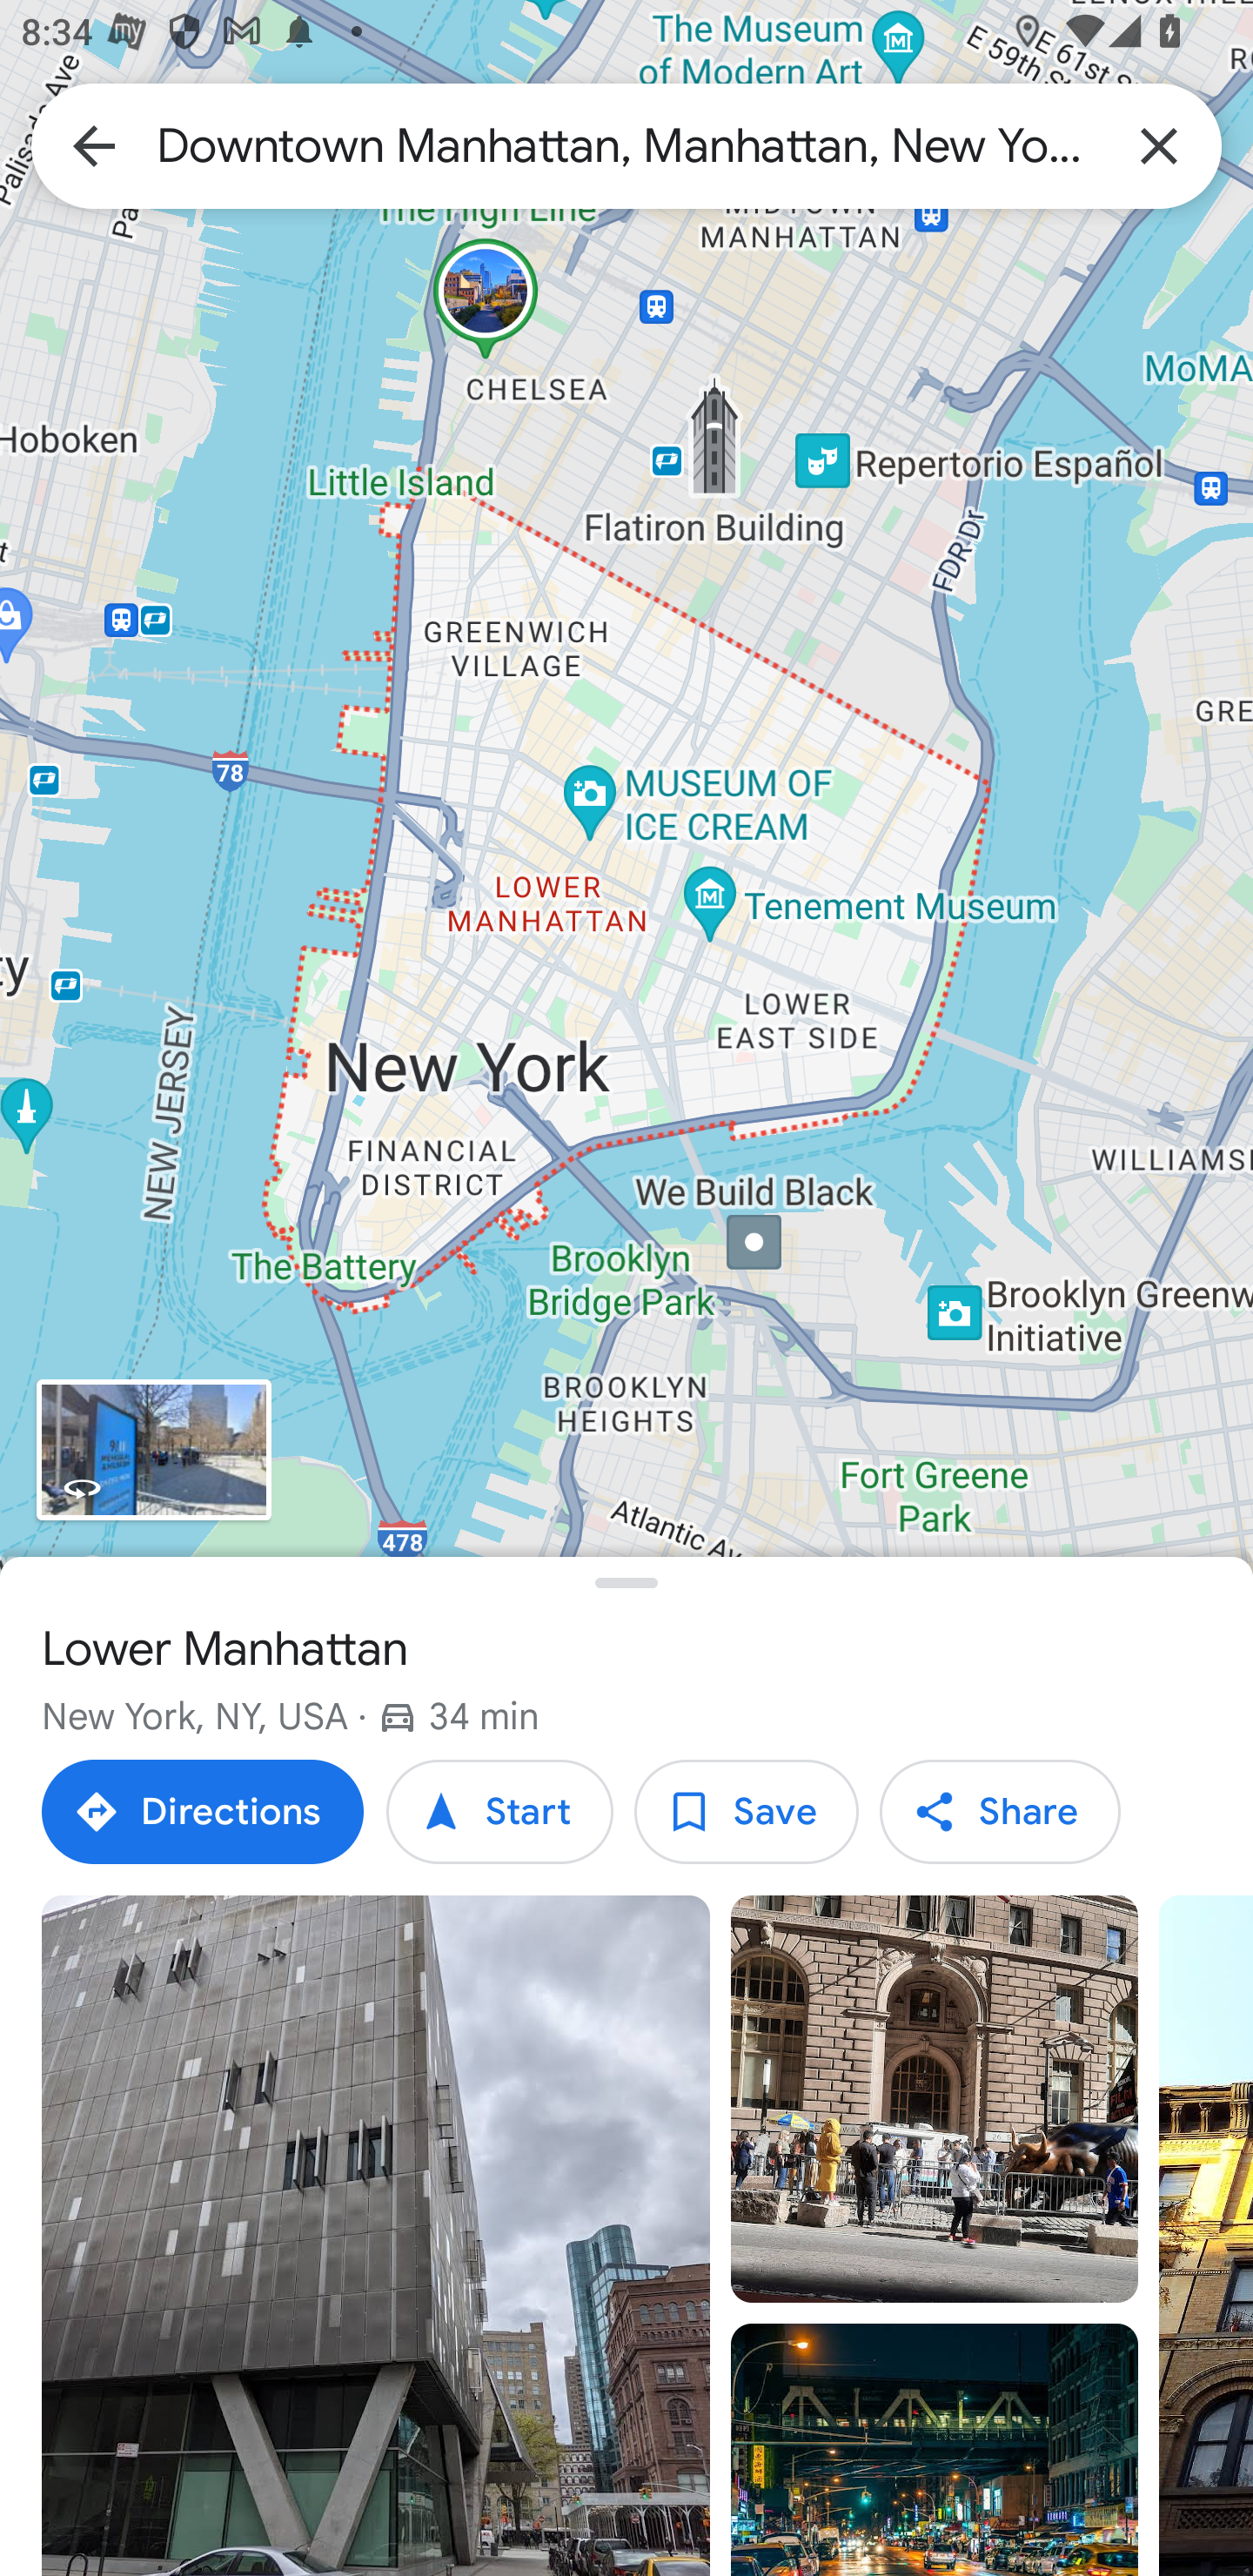 The height and width of the screenshot is (2576, 1253). I want to click on View Street view imagery for Lower Manhattan, so click(153, 1448).